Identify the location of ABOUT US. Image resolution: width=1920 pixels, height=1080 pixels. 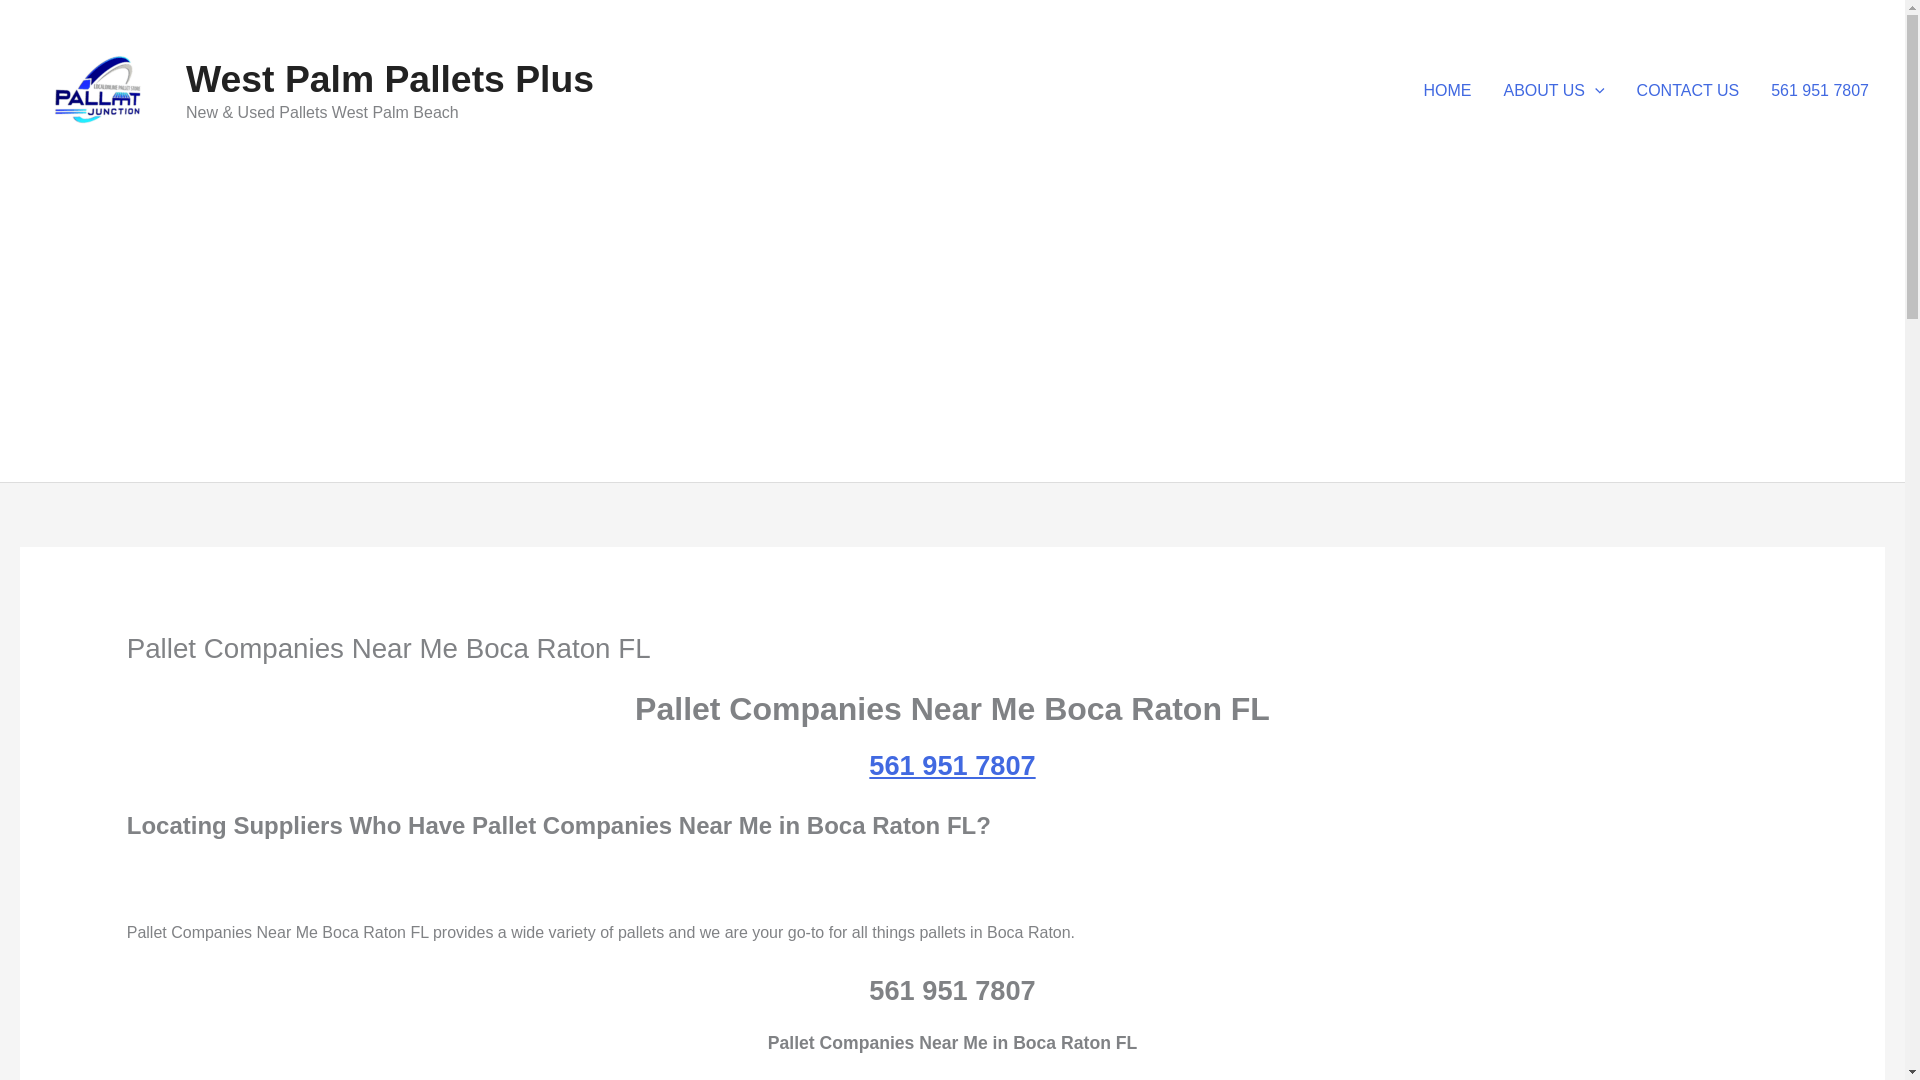
(1554, 91).